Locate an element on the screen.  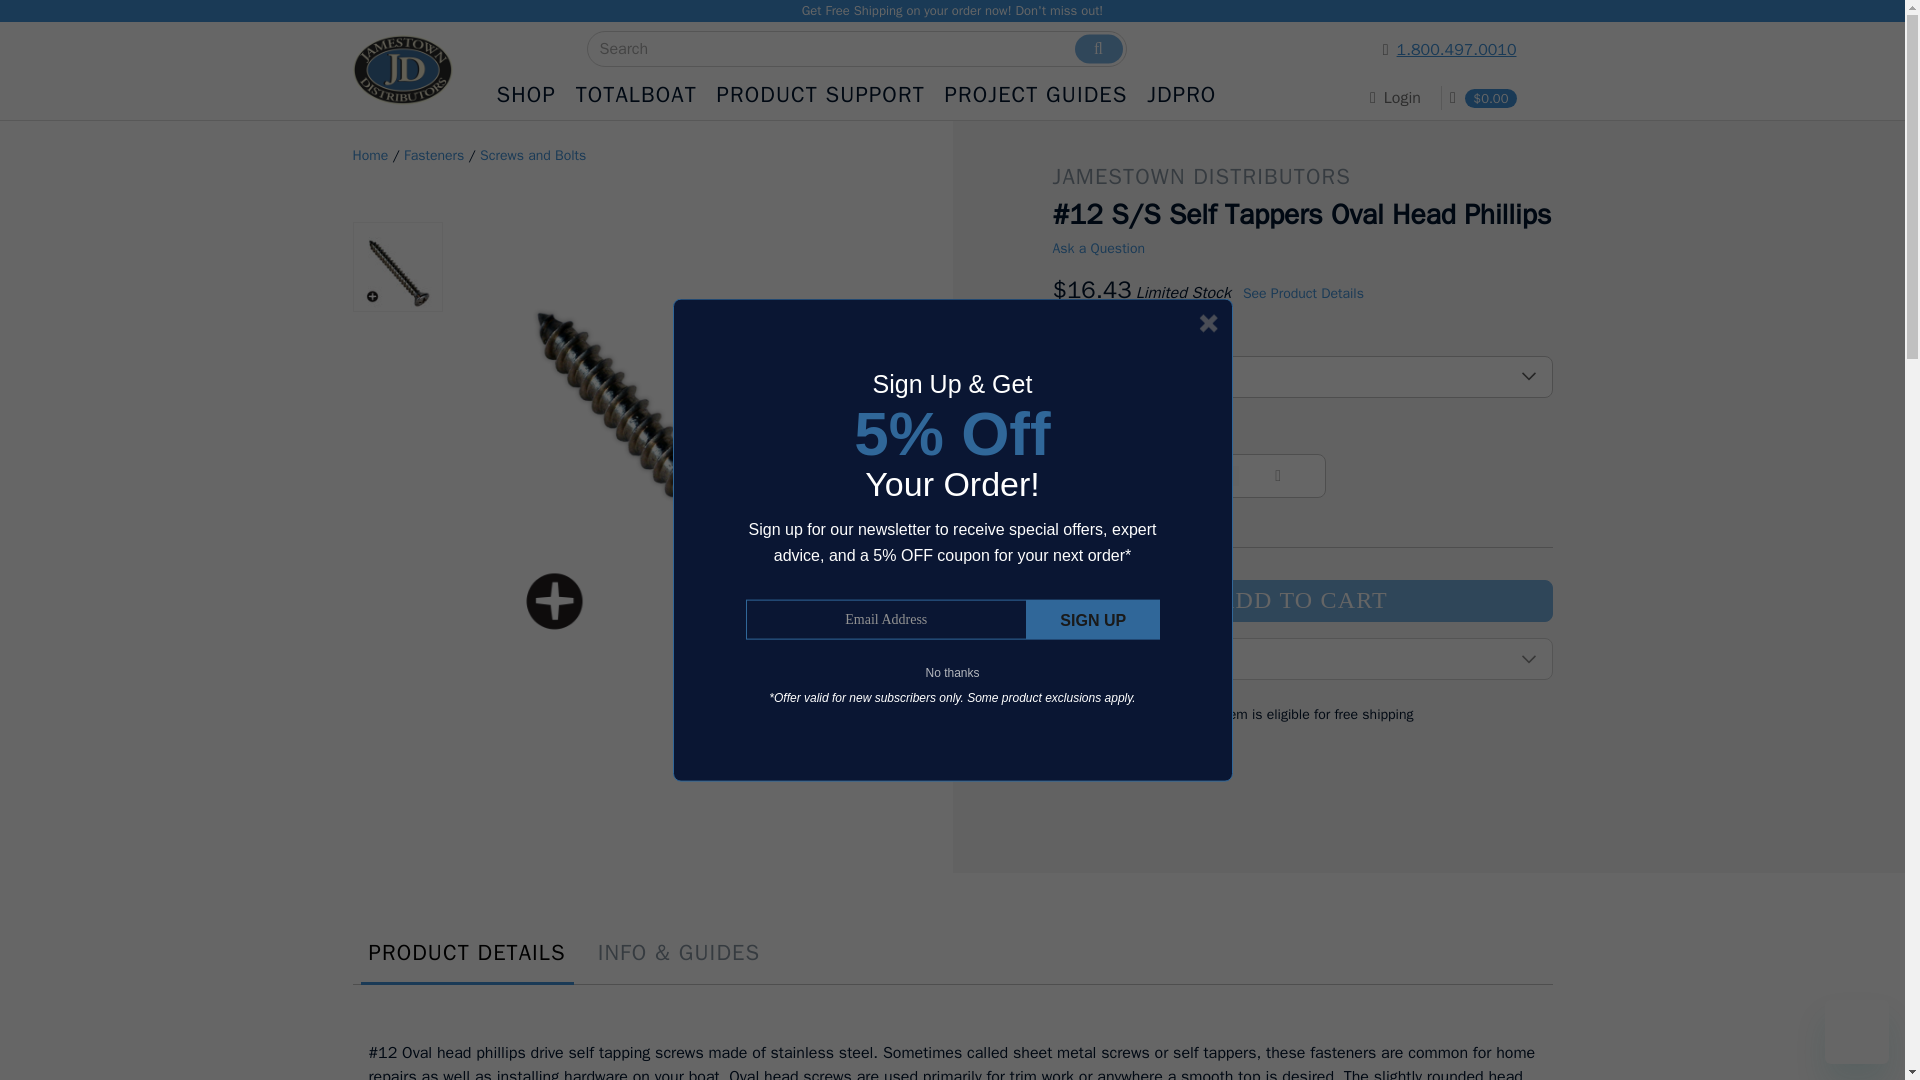
JDPRO is located at coordinates (1180, 95).